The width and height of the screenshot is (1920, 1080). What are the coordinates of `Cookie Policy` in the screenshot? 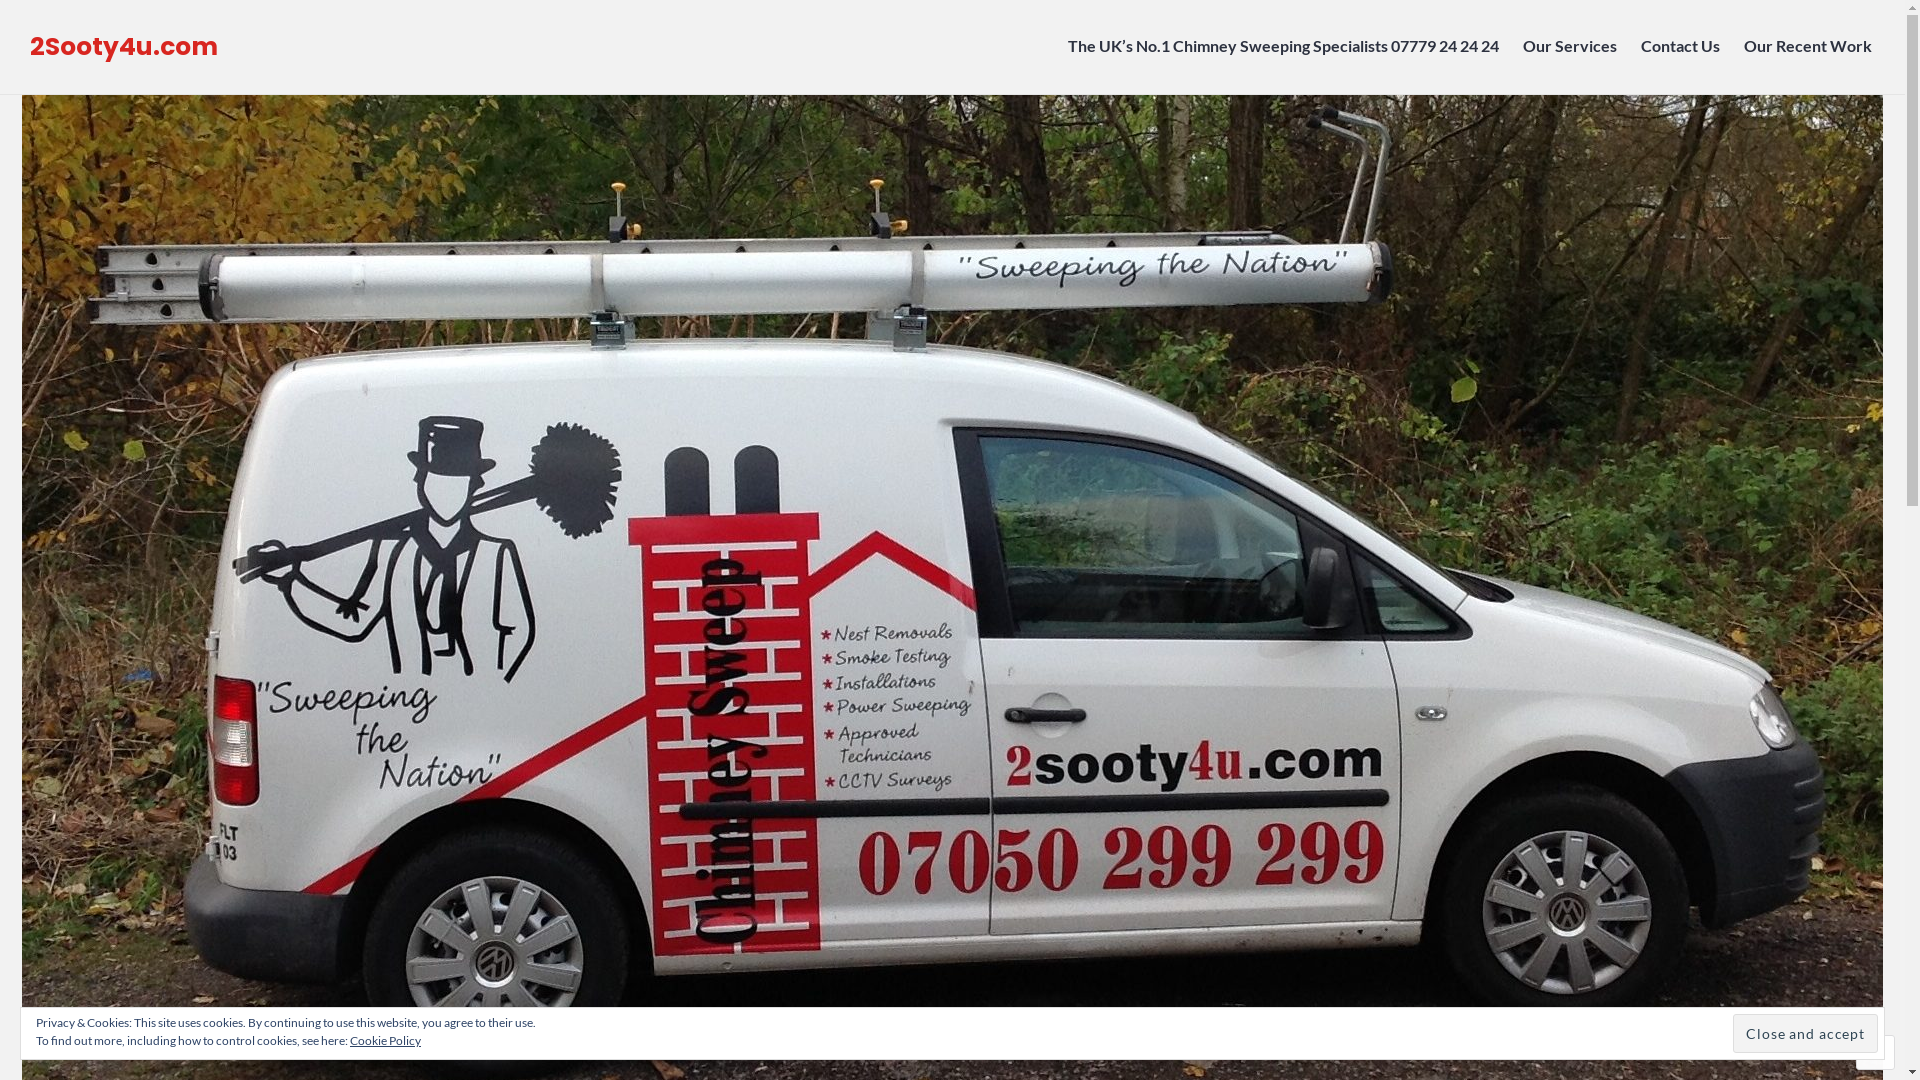 It's located at (386, 1040).